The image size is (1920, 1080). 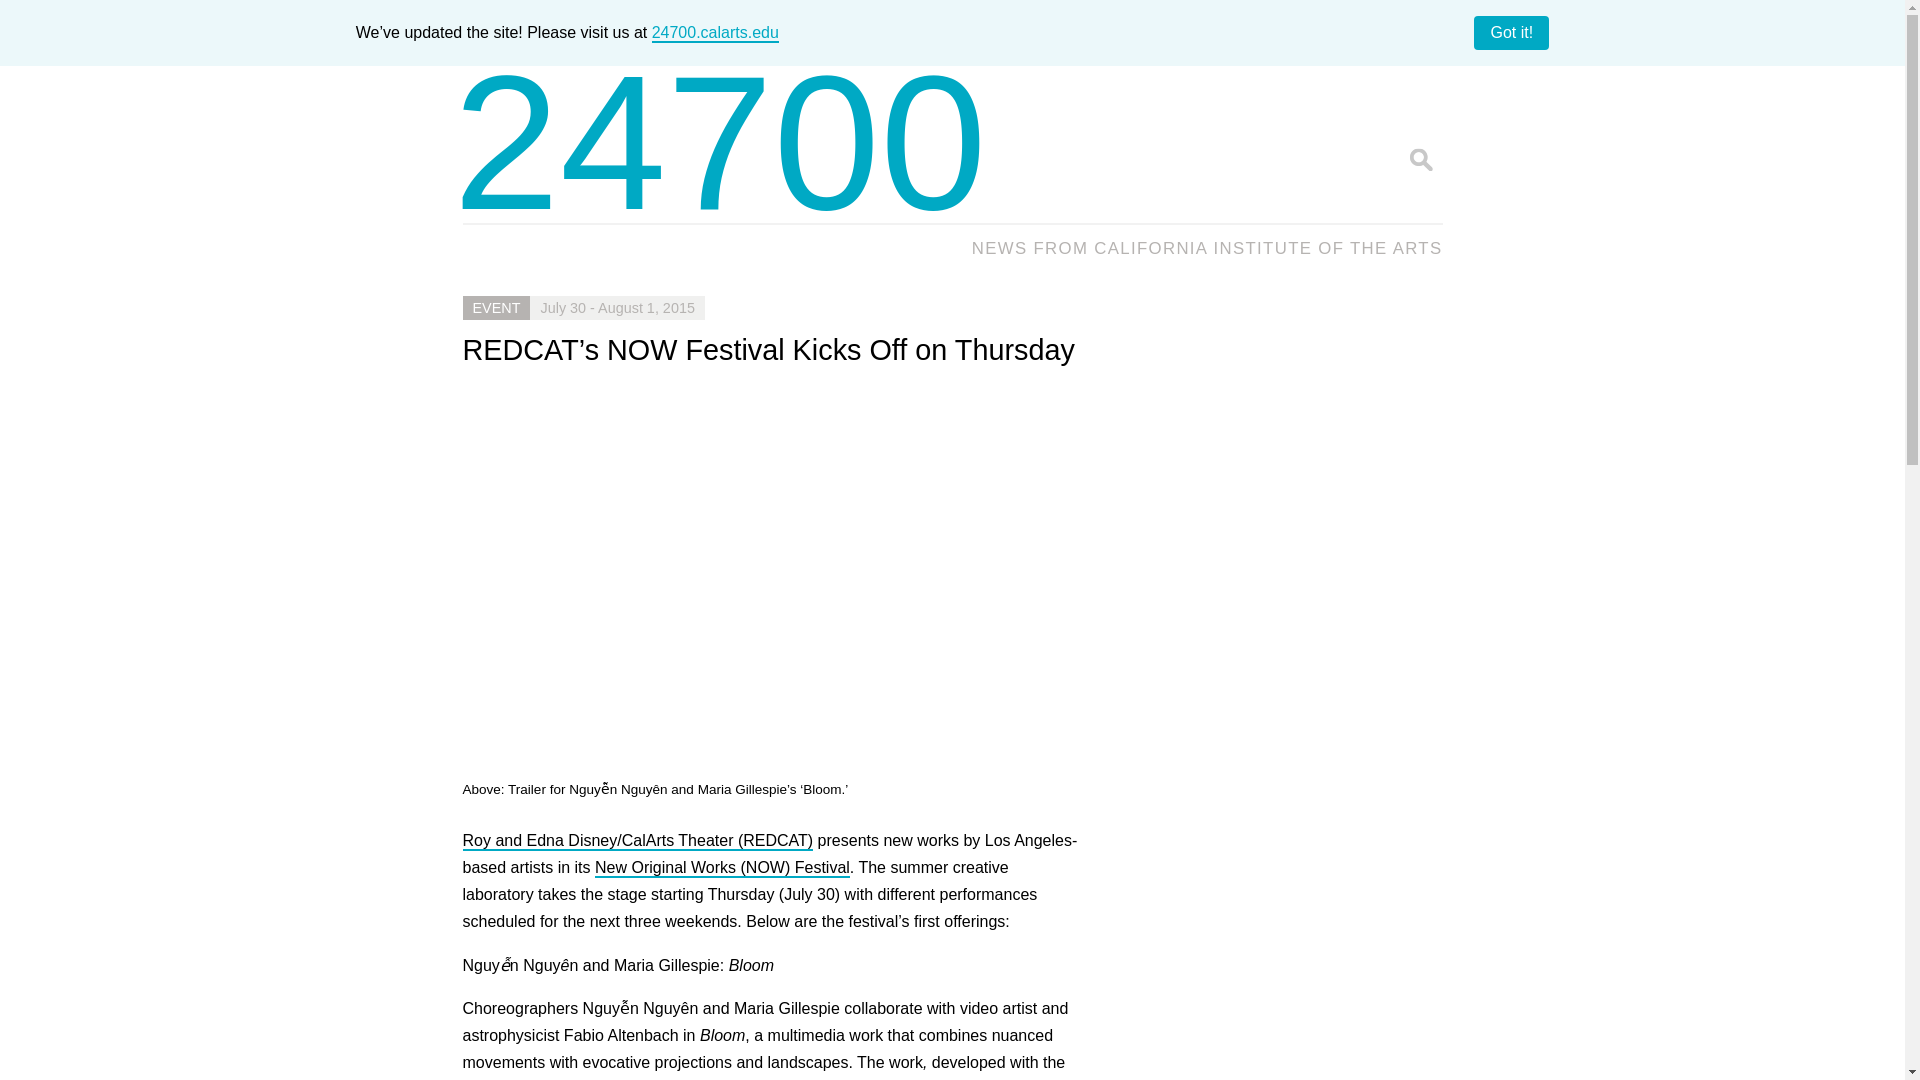 What do you see at coordinates (1420, 158) in the screenshot?
I see `Go` at bounding box center [1420, 158].